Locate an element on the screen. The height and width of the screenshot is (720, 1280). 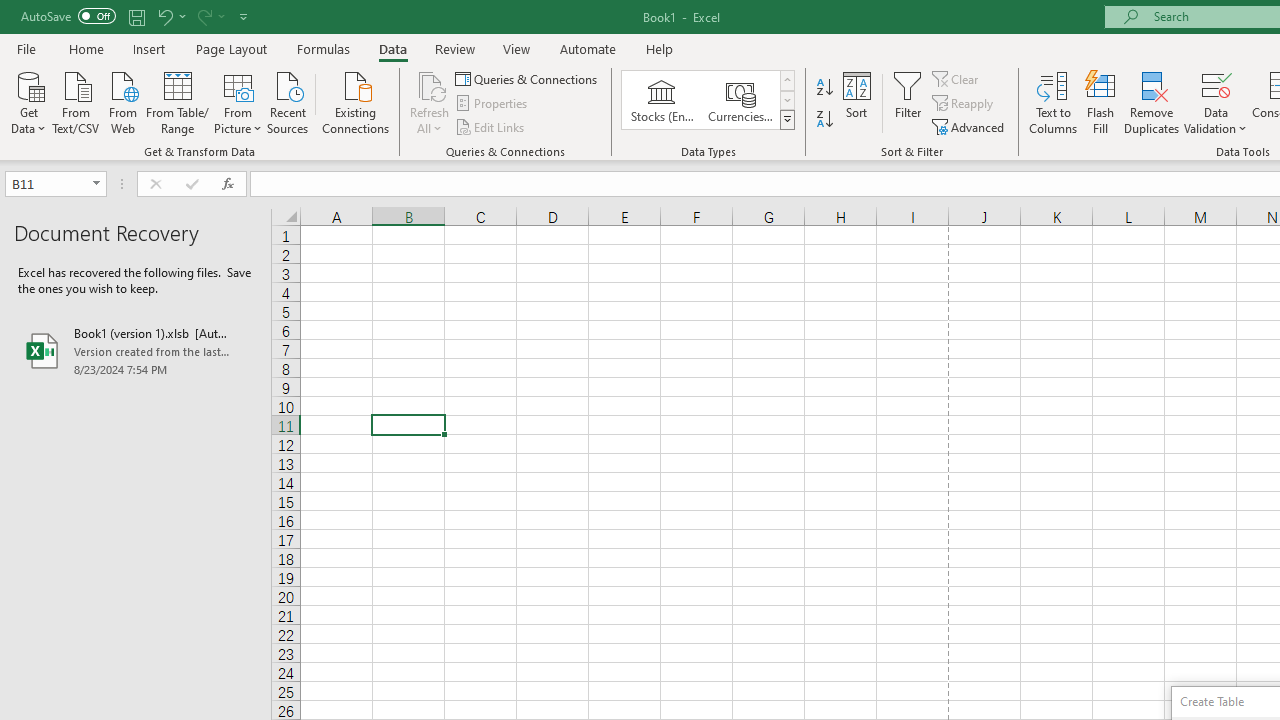
Flash Fill is located at coordinates (1101, 102).